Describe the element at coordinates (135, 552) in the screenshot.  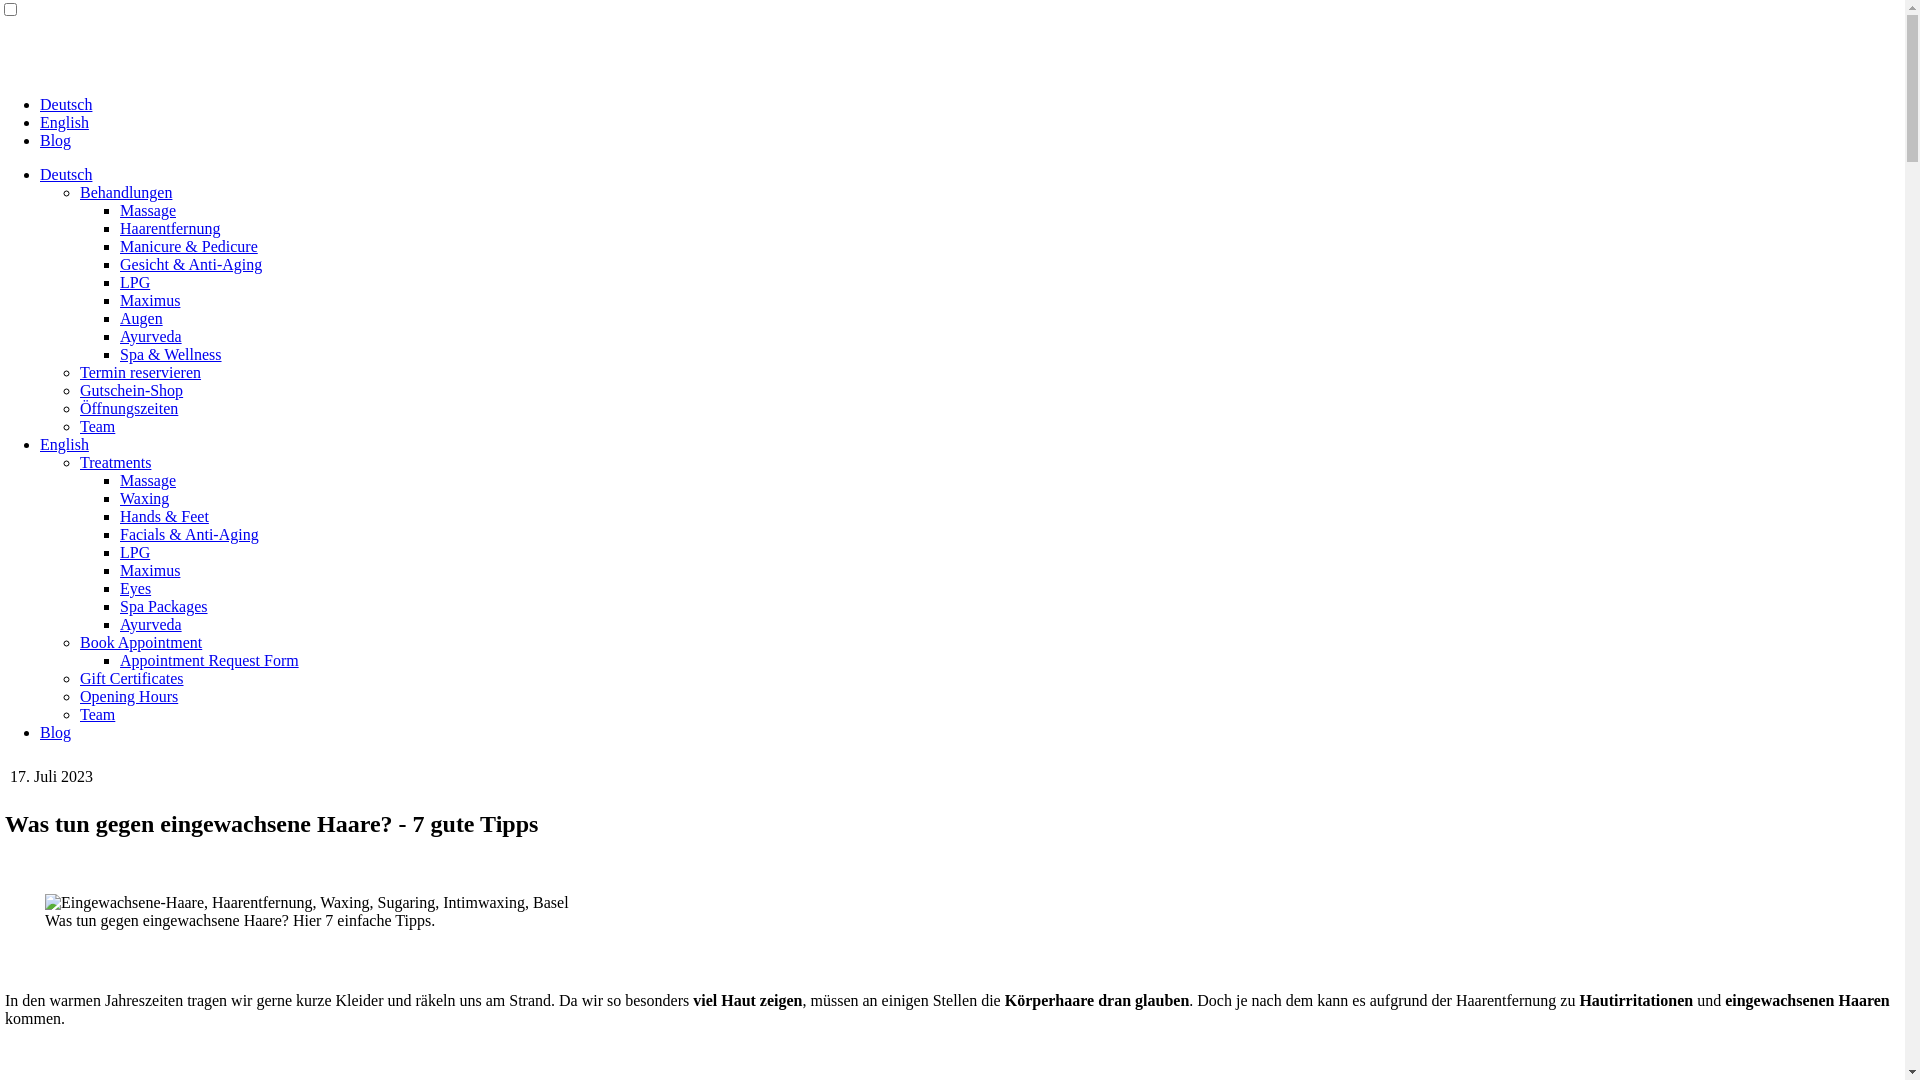
I see `LPG` at that location.